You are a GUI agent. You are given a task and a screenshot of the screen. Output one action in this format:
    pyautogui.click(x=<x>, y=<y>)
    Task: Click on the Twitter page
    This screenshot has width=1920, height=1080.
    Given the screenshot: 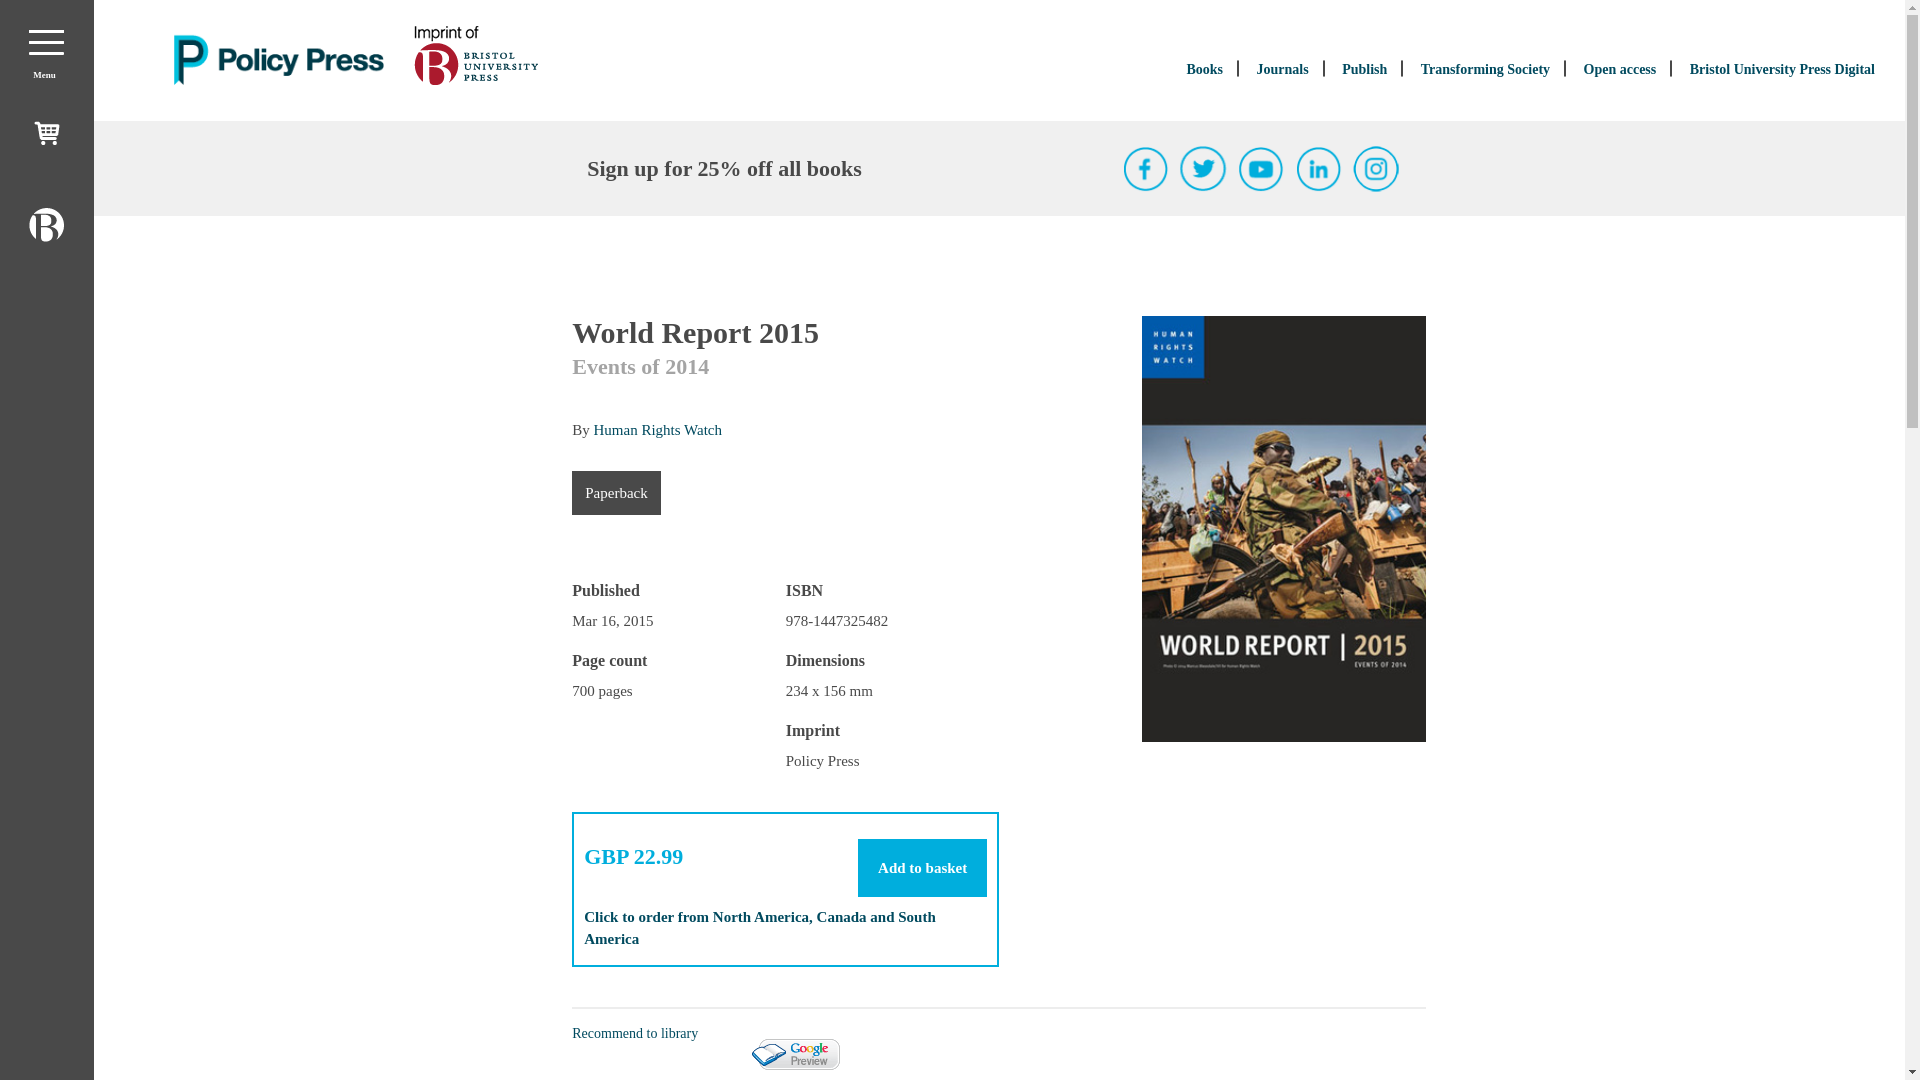 What is the action you would take?
    pyautogui.click(x=1203, y=168)
    